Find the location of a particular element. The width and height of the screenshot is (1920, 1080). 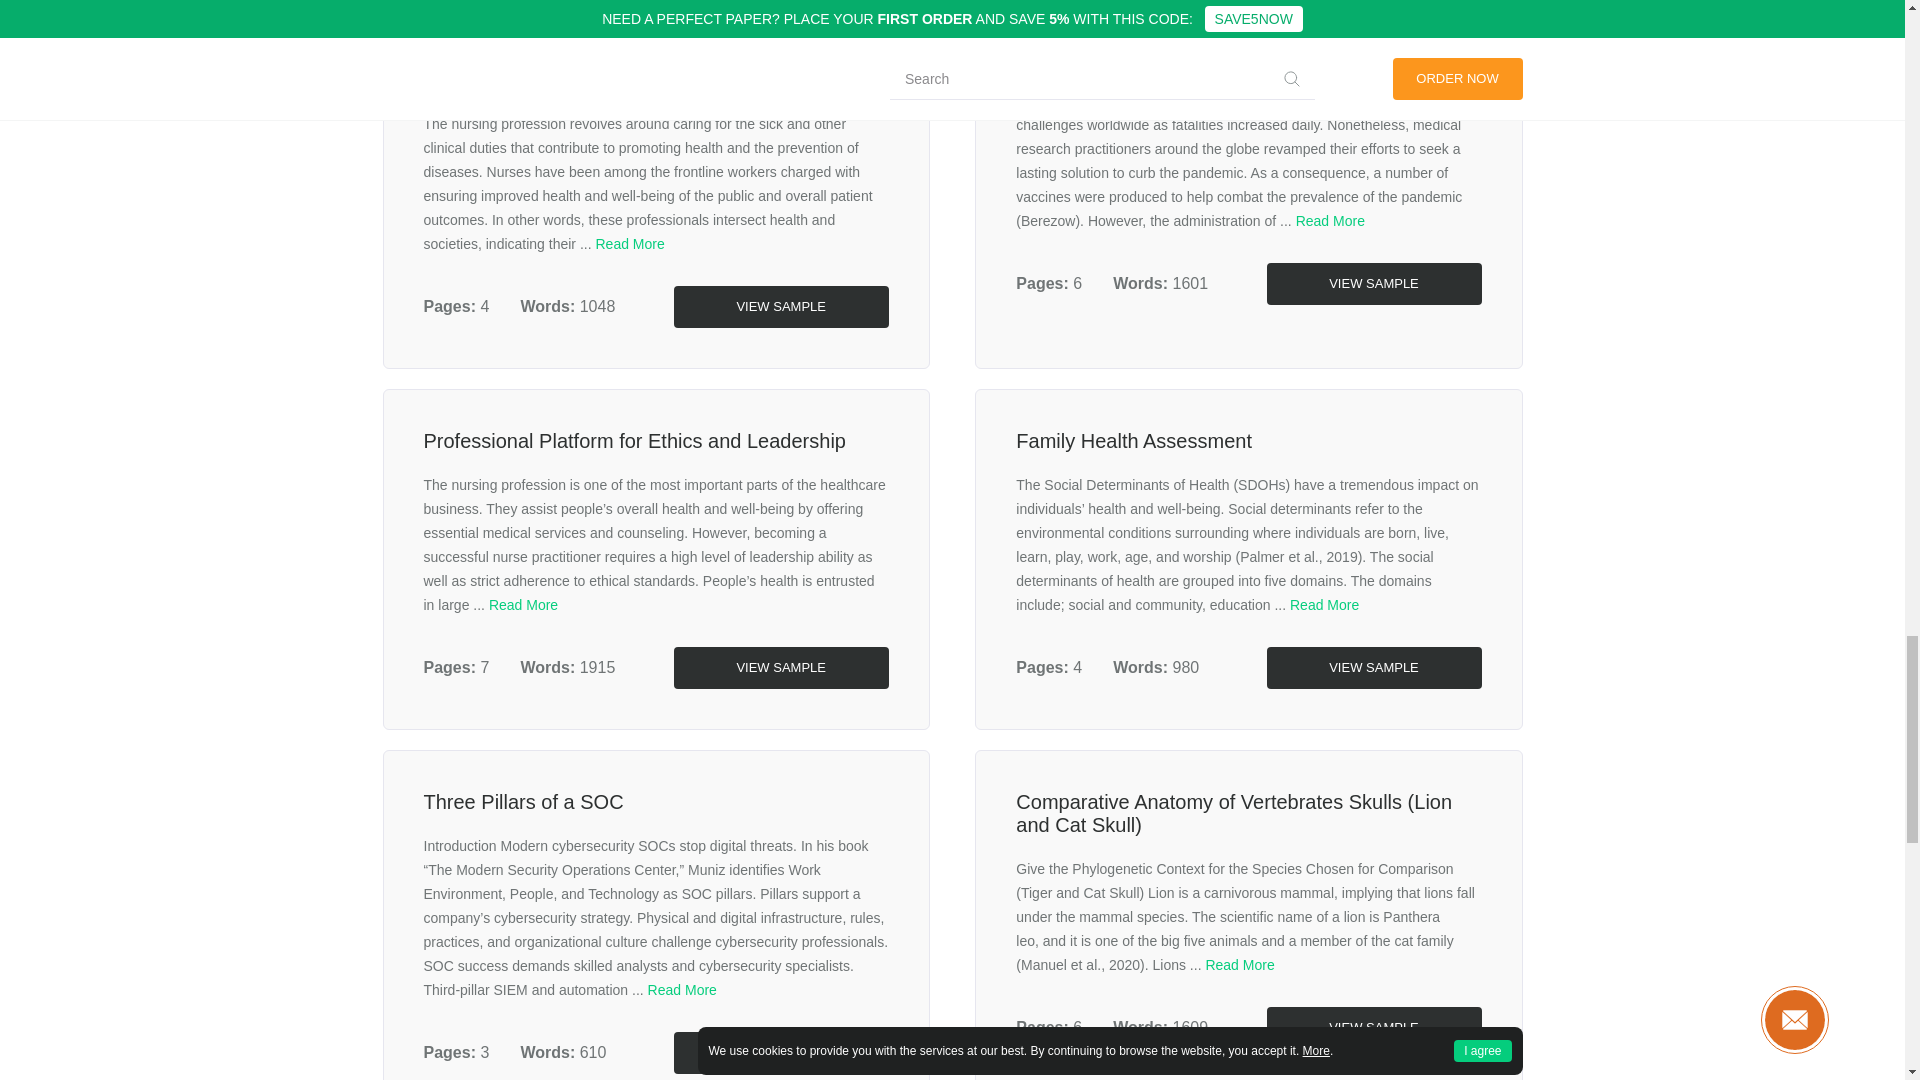

Read More is located at coordinates (1324, 605).